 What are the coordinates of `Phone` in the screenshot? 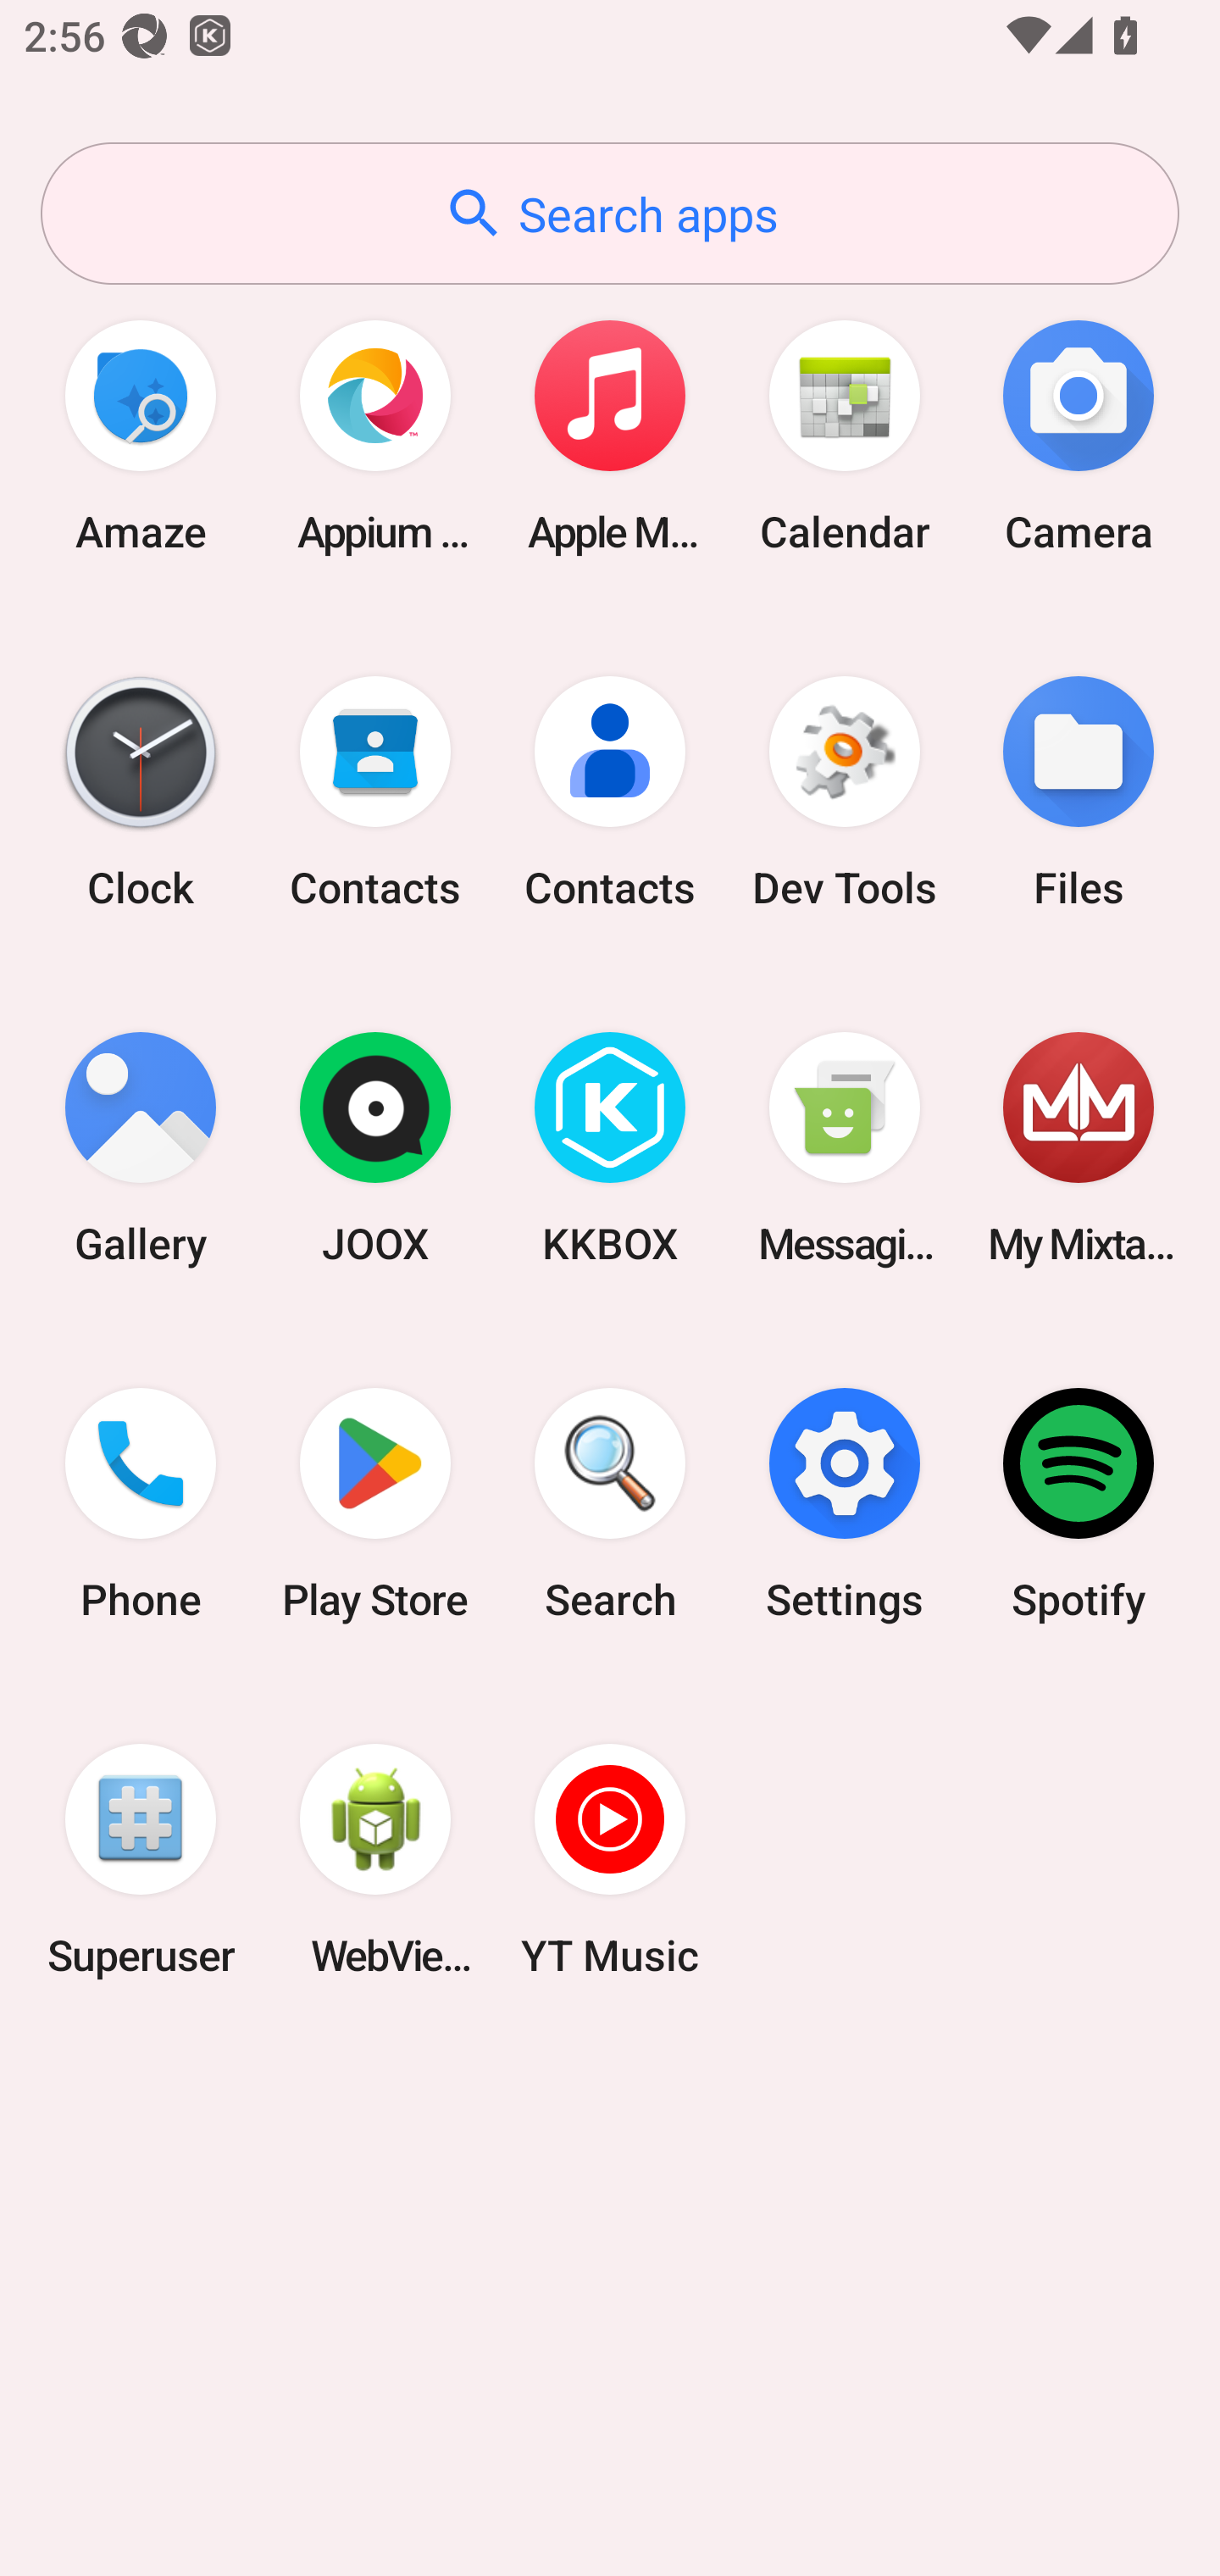 It's located at (141, 1504).